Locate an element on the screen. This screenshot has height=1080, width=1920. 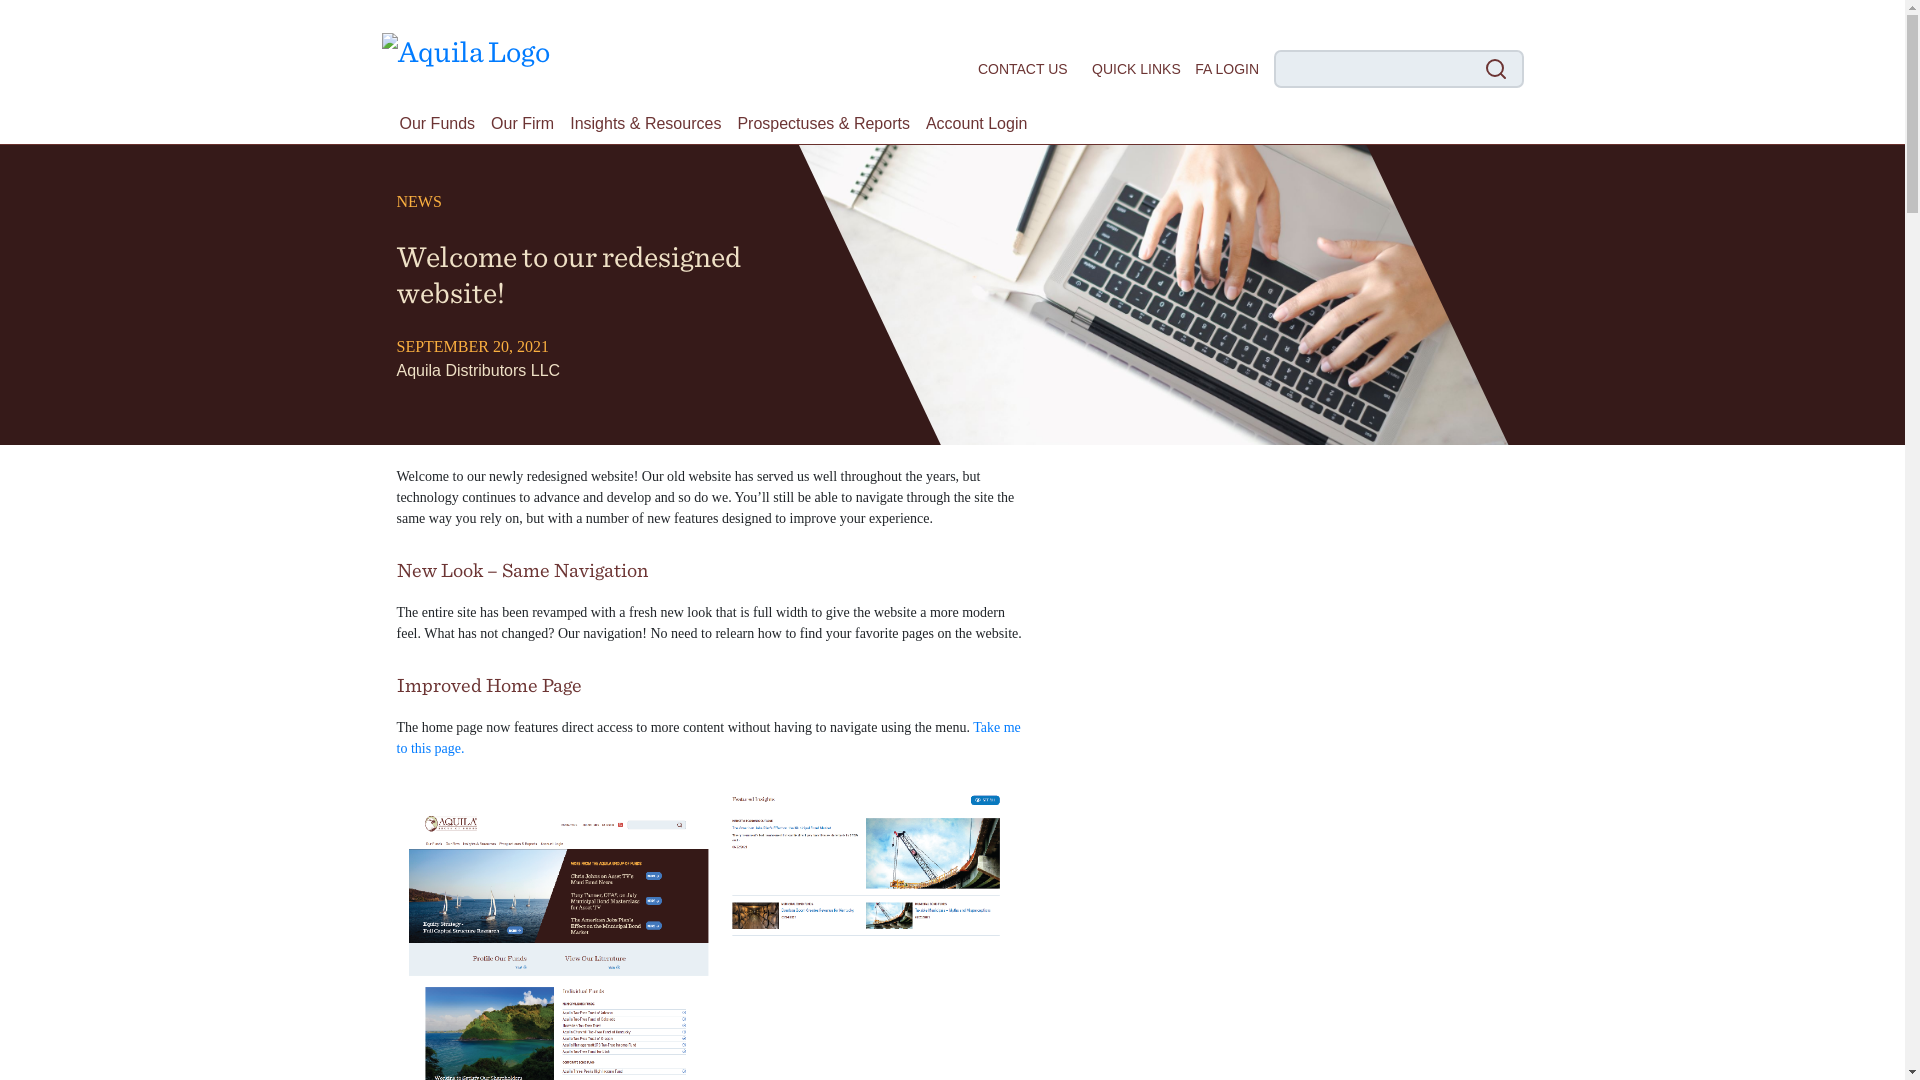
Aquila Group of Funds is located at coordinates (466, 46).